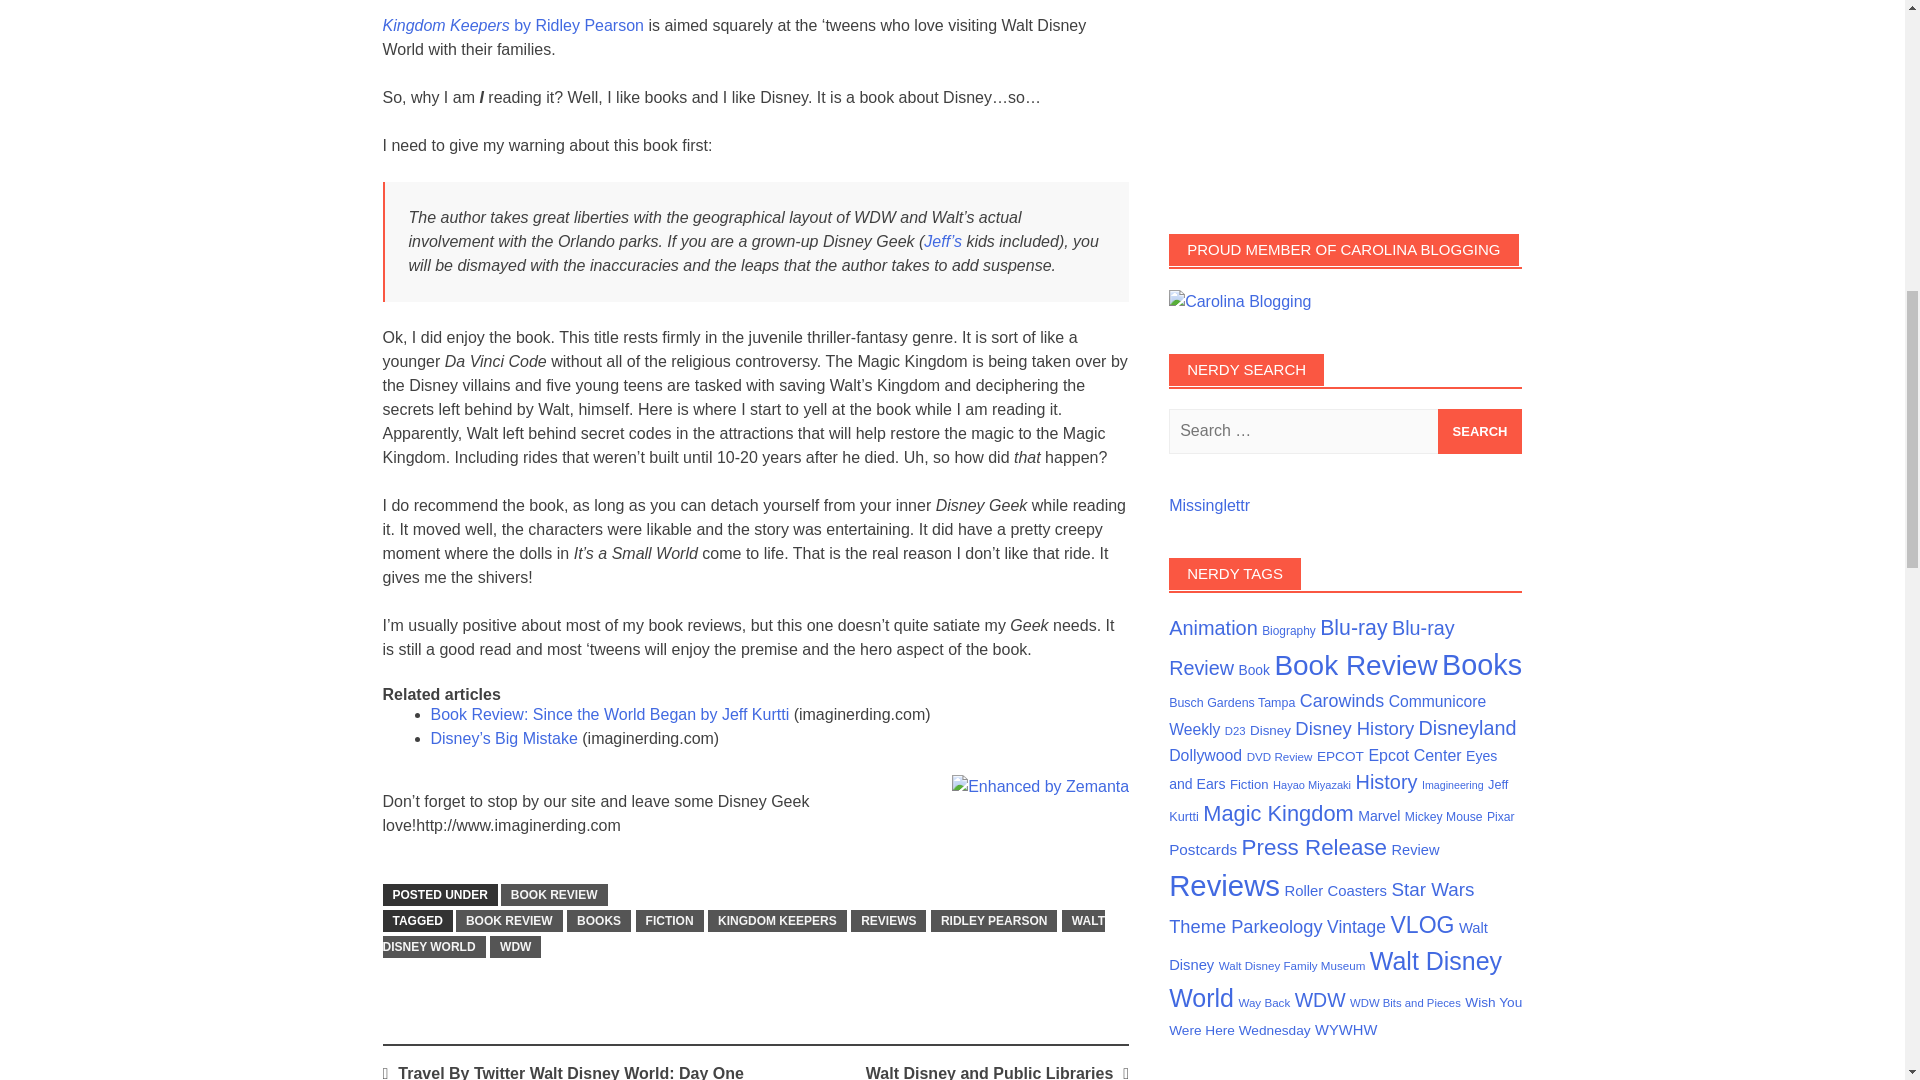 Image resolution: width=1920 pixels, height=1080 pixels. Describe the element at coordinates (554, 895) in the screenshot. I see `BOOK REVIEW` at that location.